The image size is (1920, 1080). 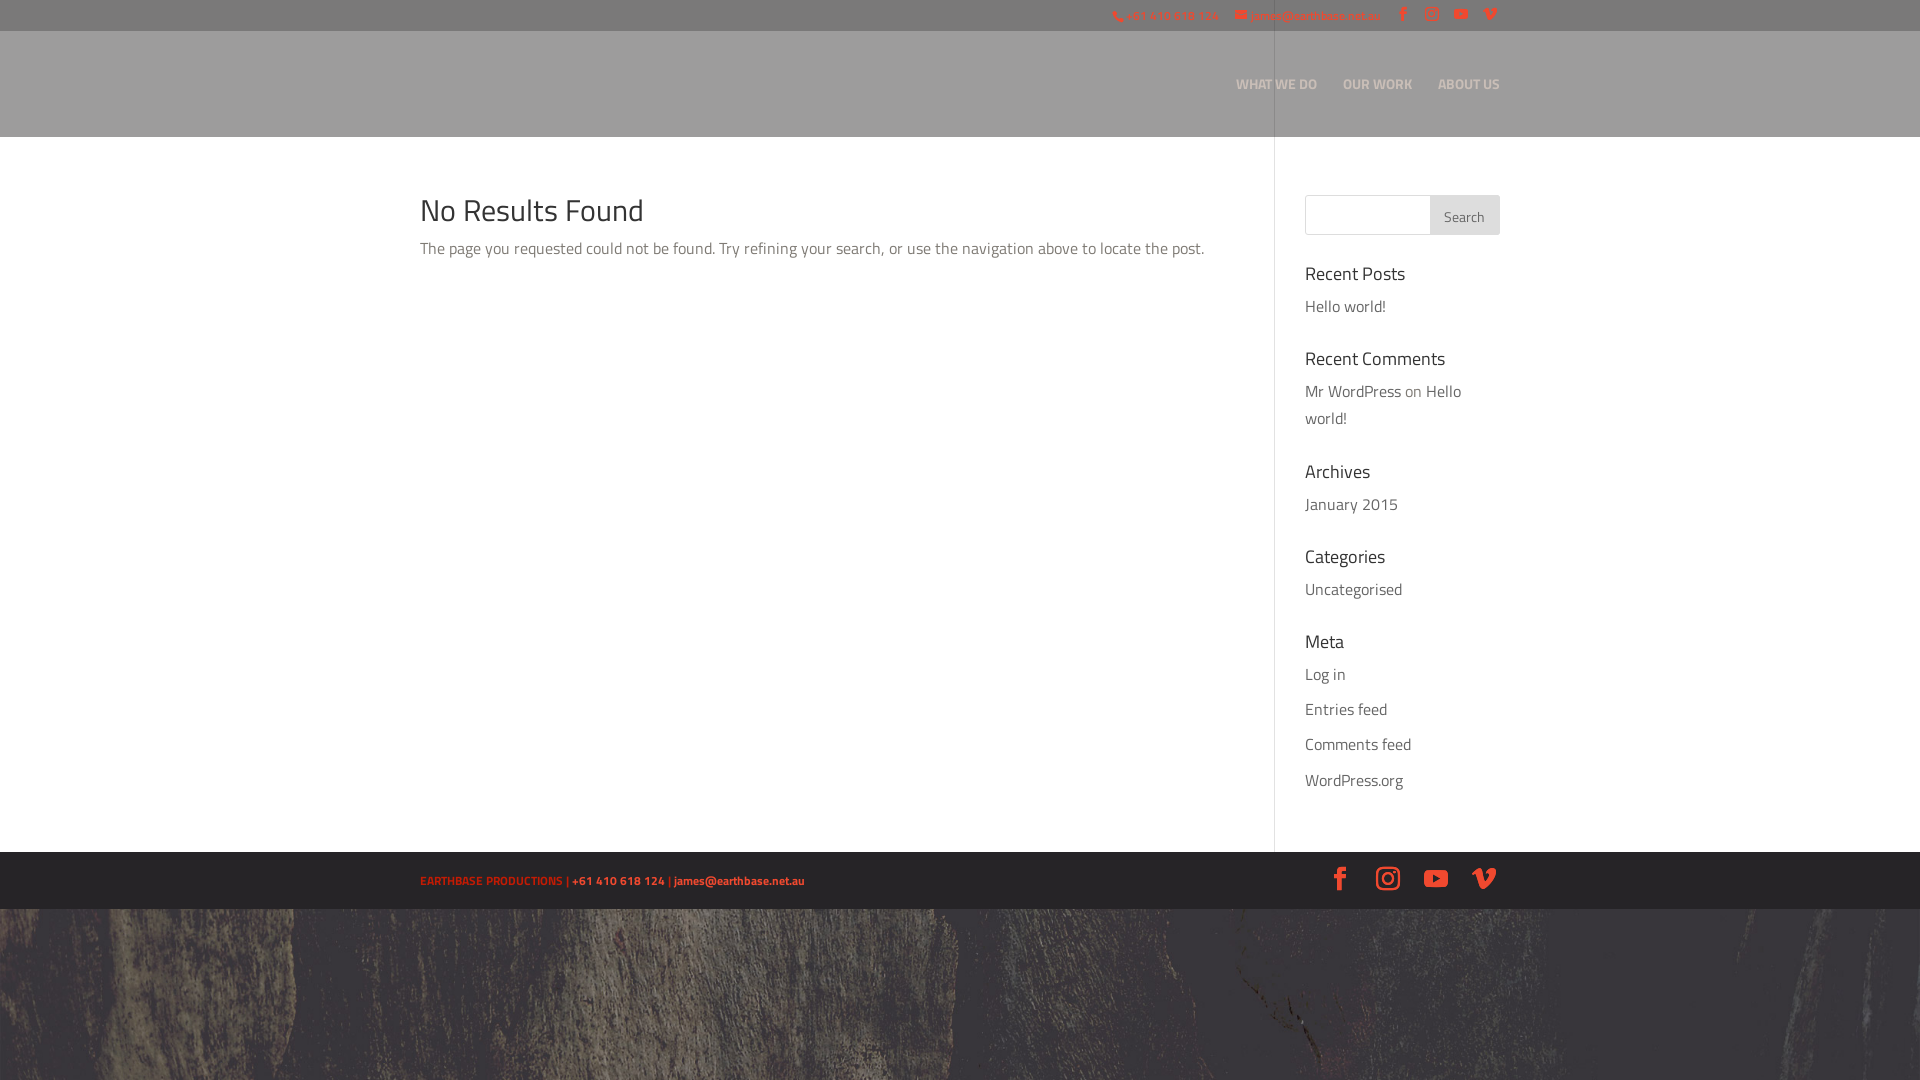 I want to click on Hello world!, so click(x=1383, y=404).